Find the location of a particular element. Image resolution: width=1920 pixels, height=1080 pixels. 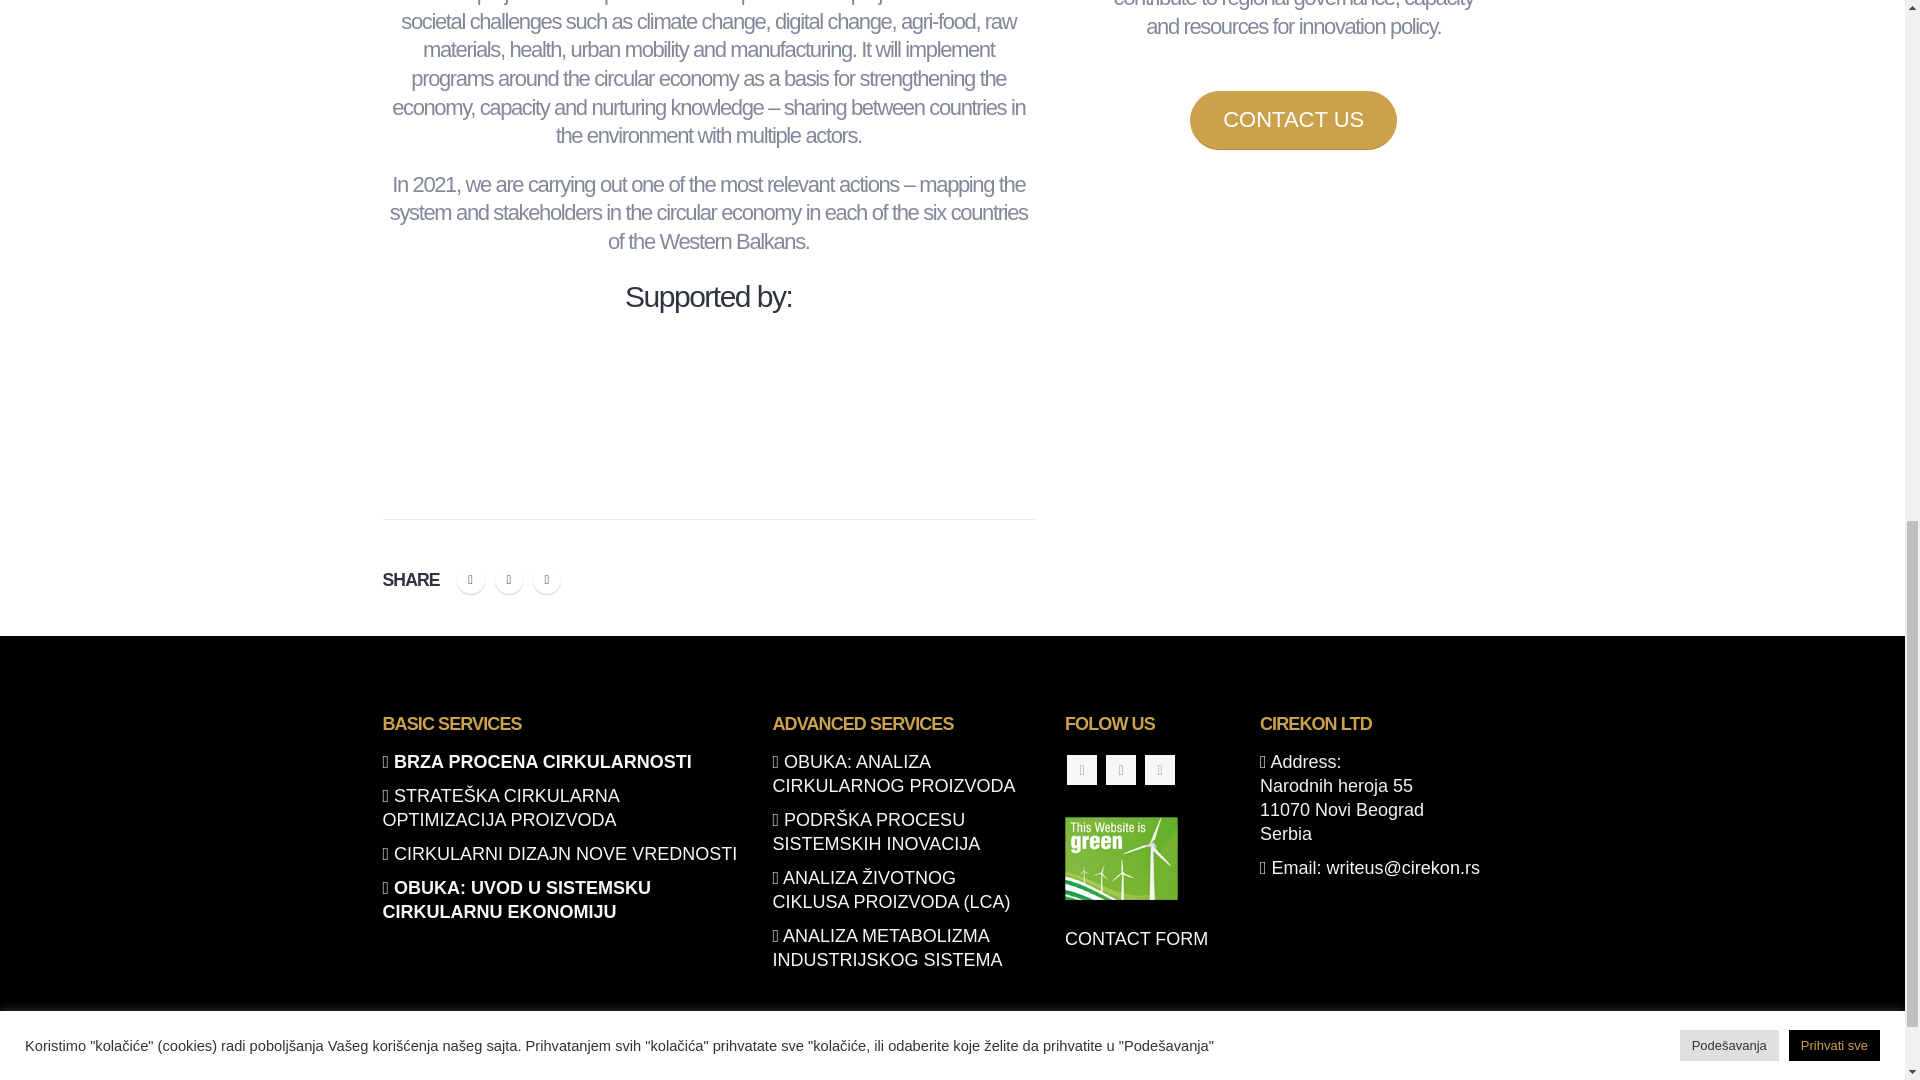

Facebook is located at coordinates (470, 580).